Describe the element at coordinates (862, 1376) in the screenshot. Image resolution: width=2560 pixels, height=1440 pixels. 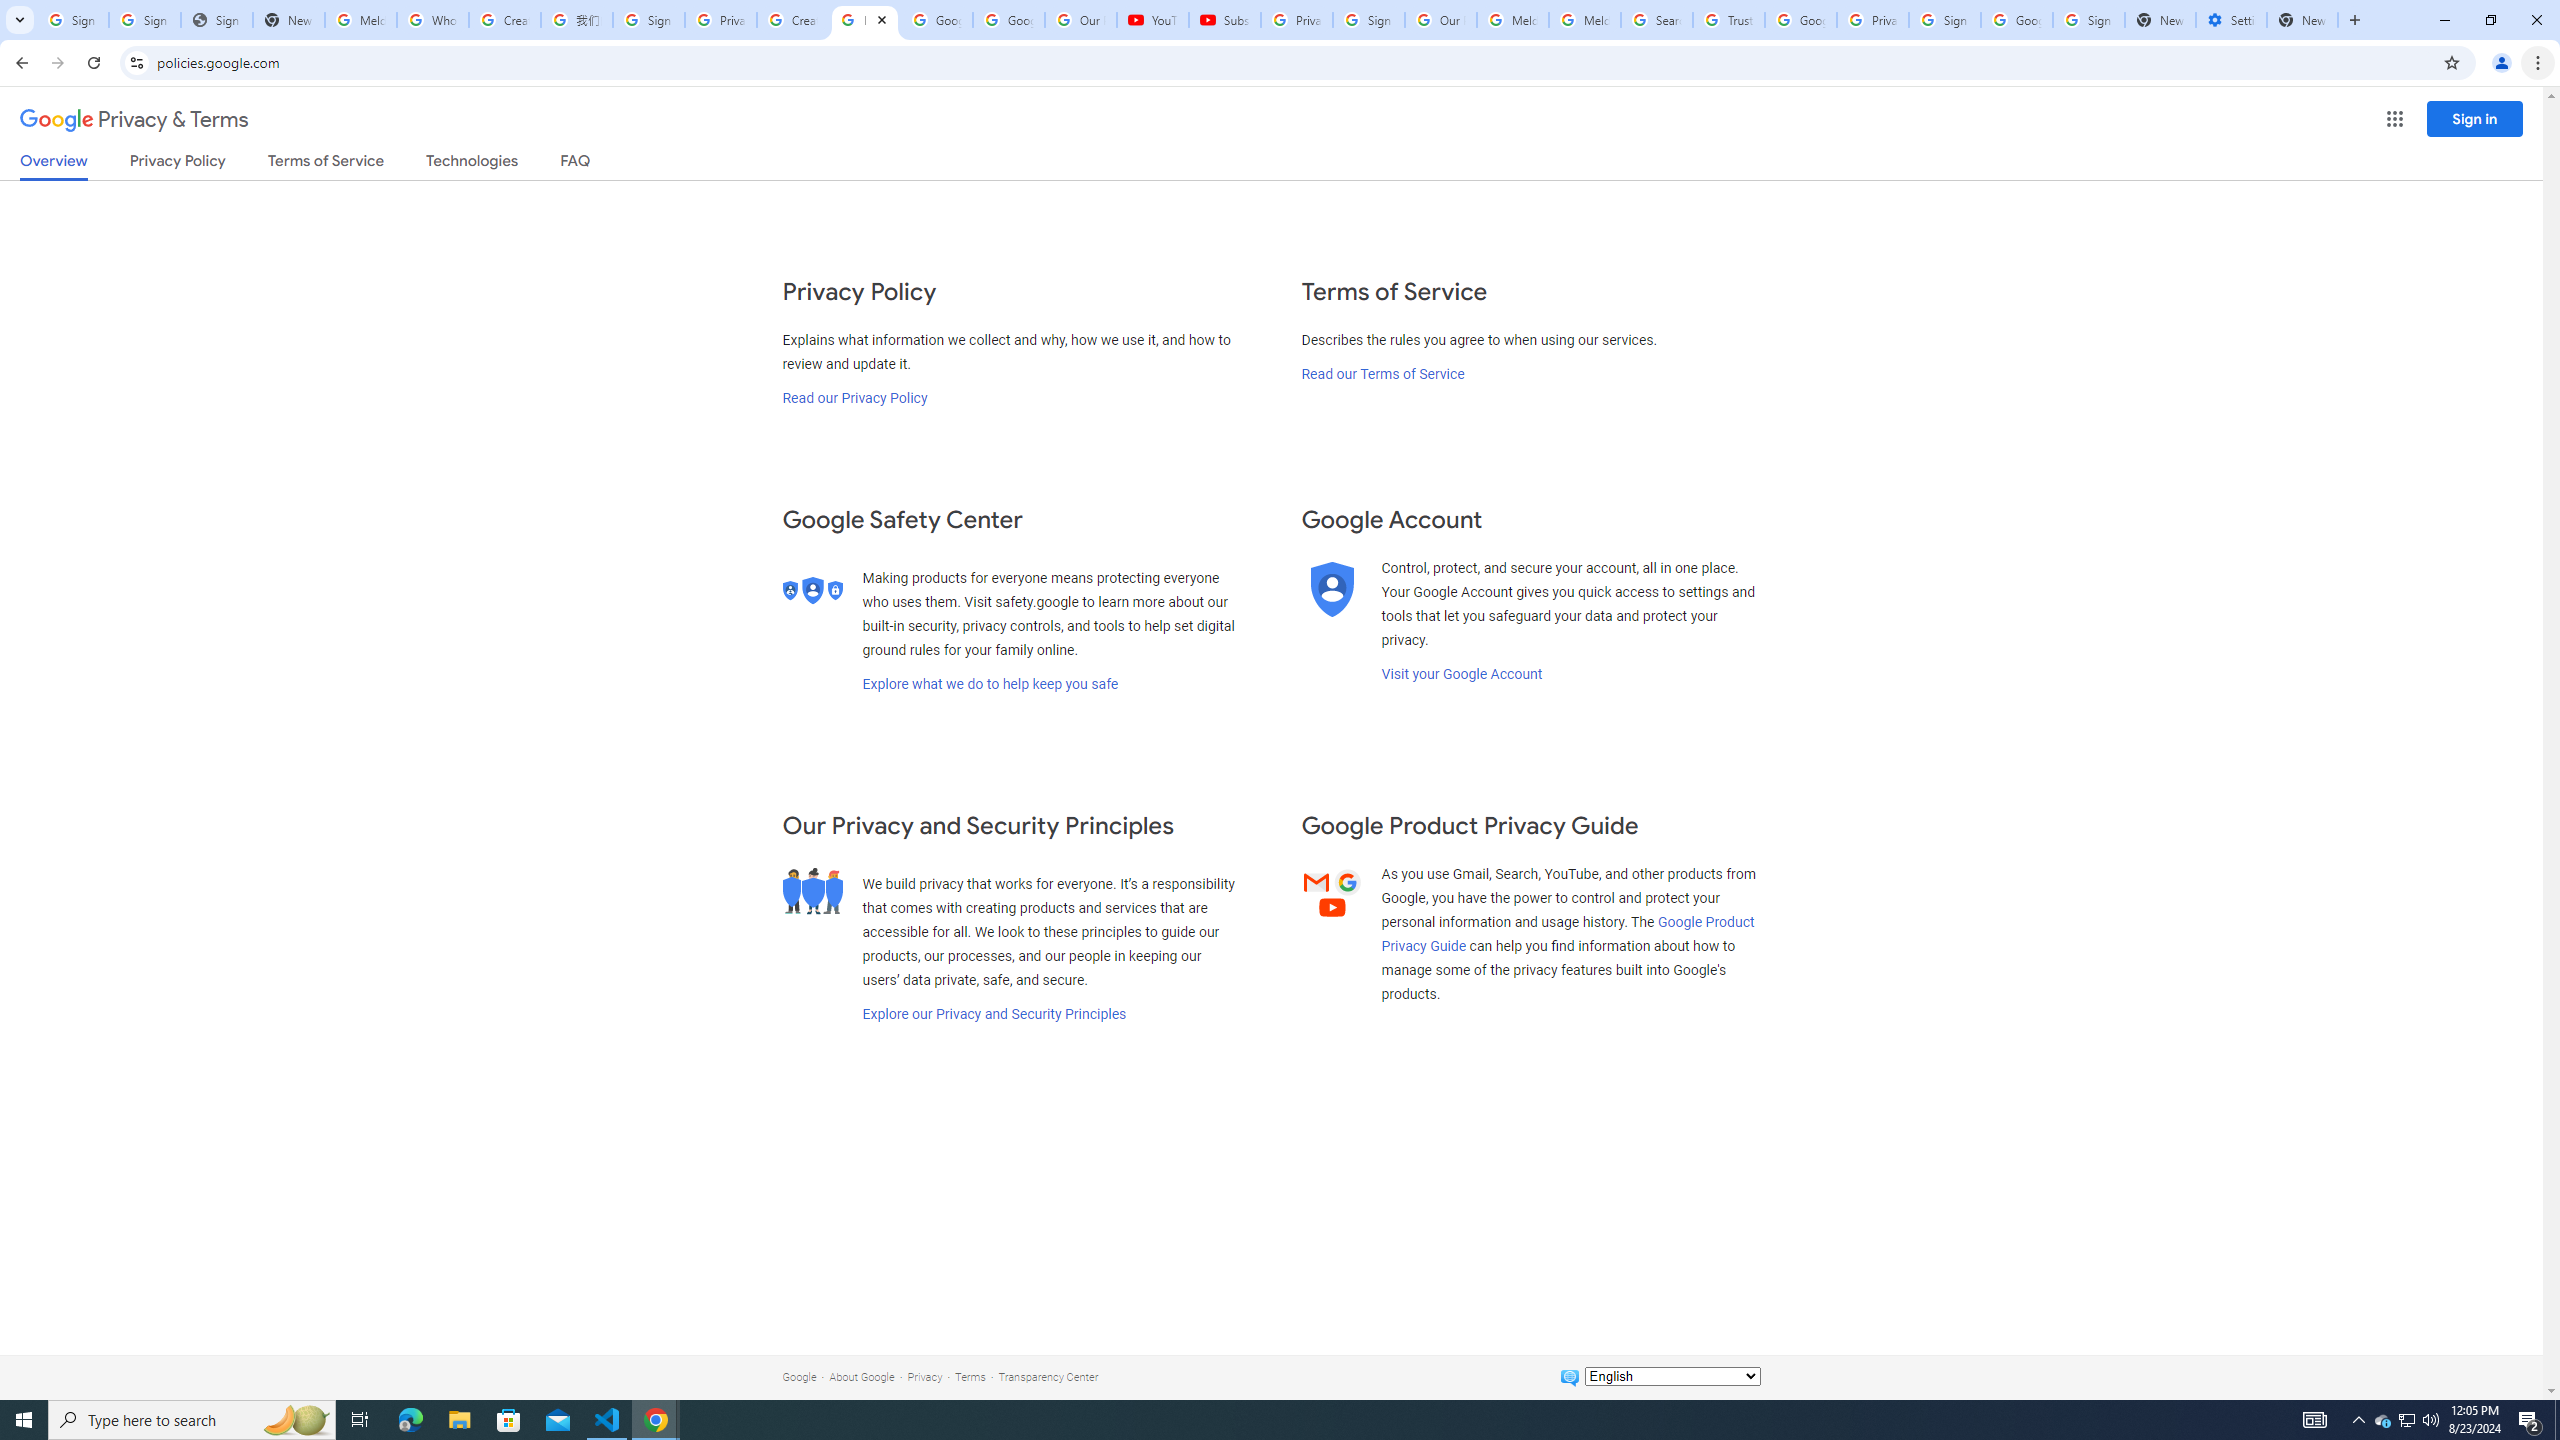
I see `About Google` at that location.